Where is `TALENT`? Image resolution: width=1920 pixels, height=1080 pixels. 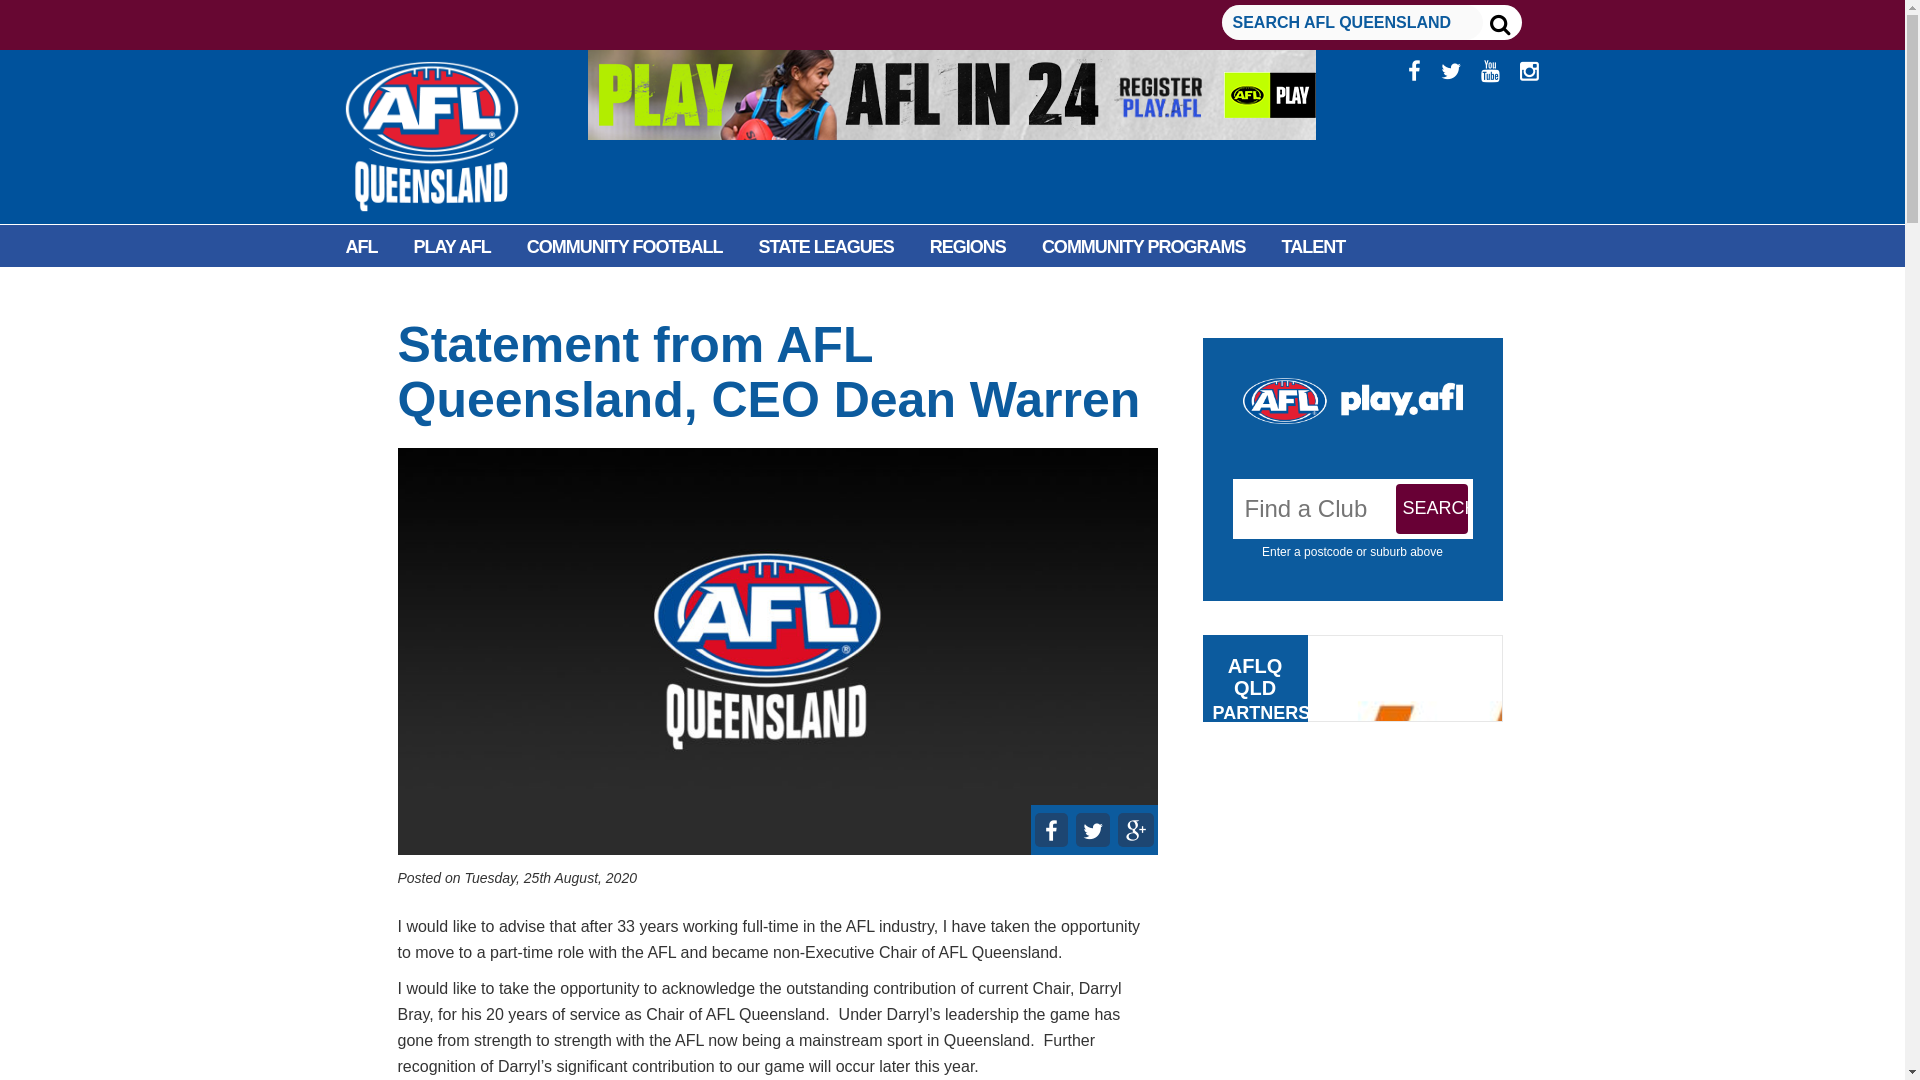 TALENT is located at coordinates (1313, 247).